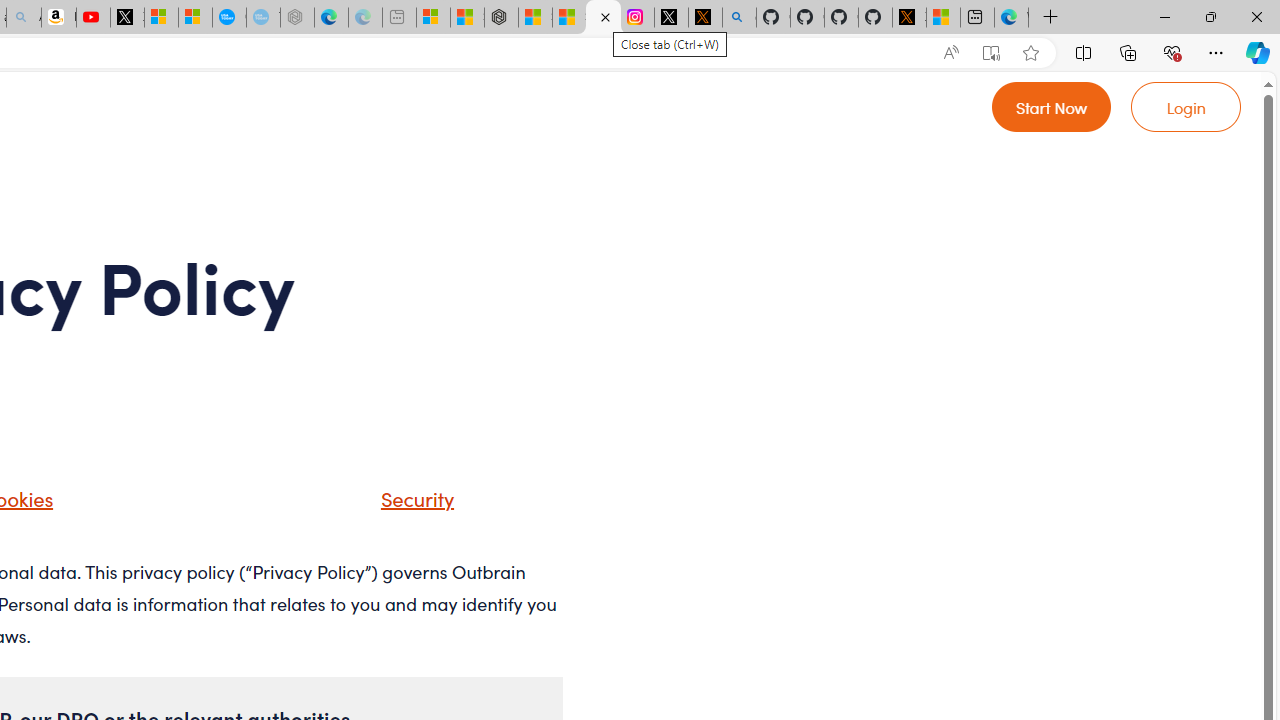  What do you see at coordinates (434, 18) in the screenshot?
I see `Microsoft account | Microsoft Account Privacy Settings` at bounding box center [434, 18].